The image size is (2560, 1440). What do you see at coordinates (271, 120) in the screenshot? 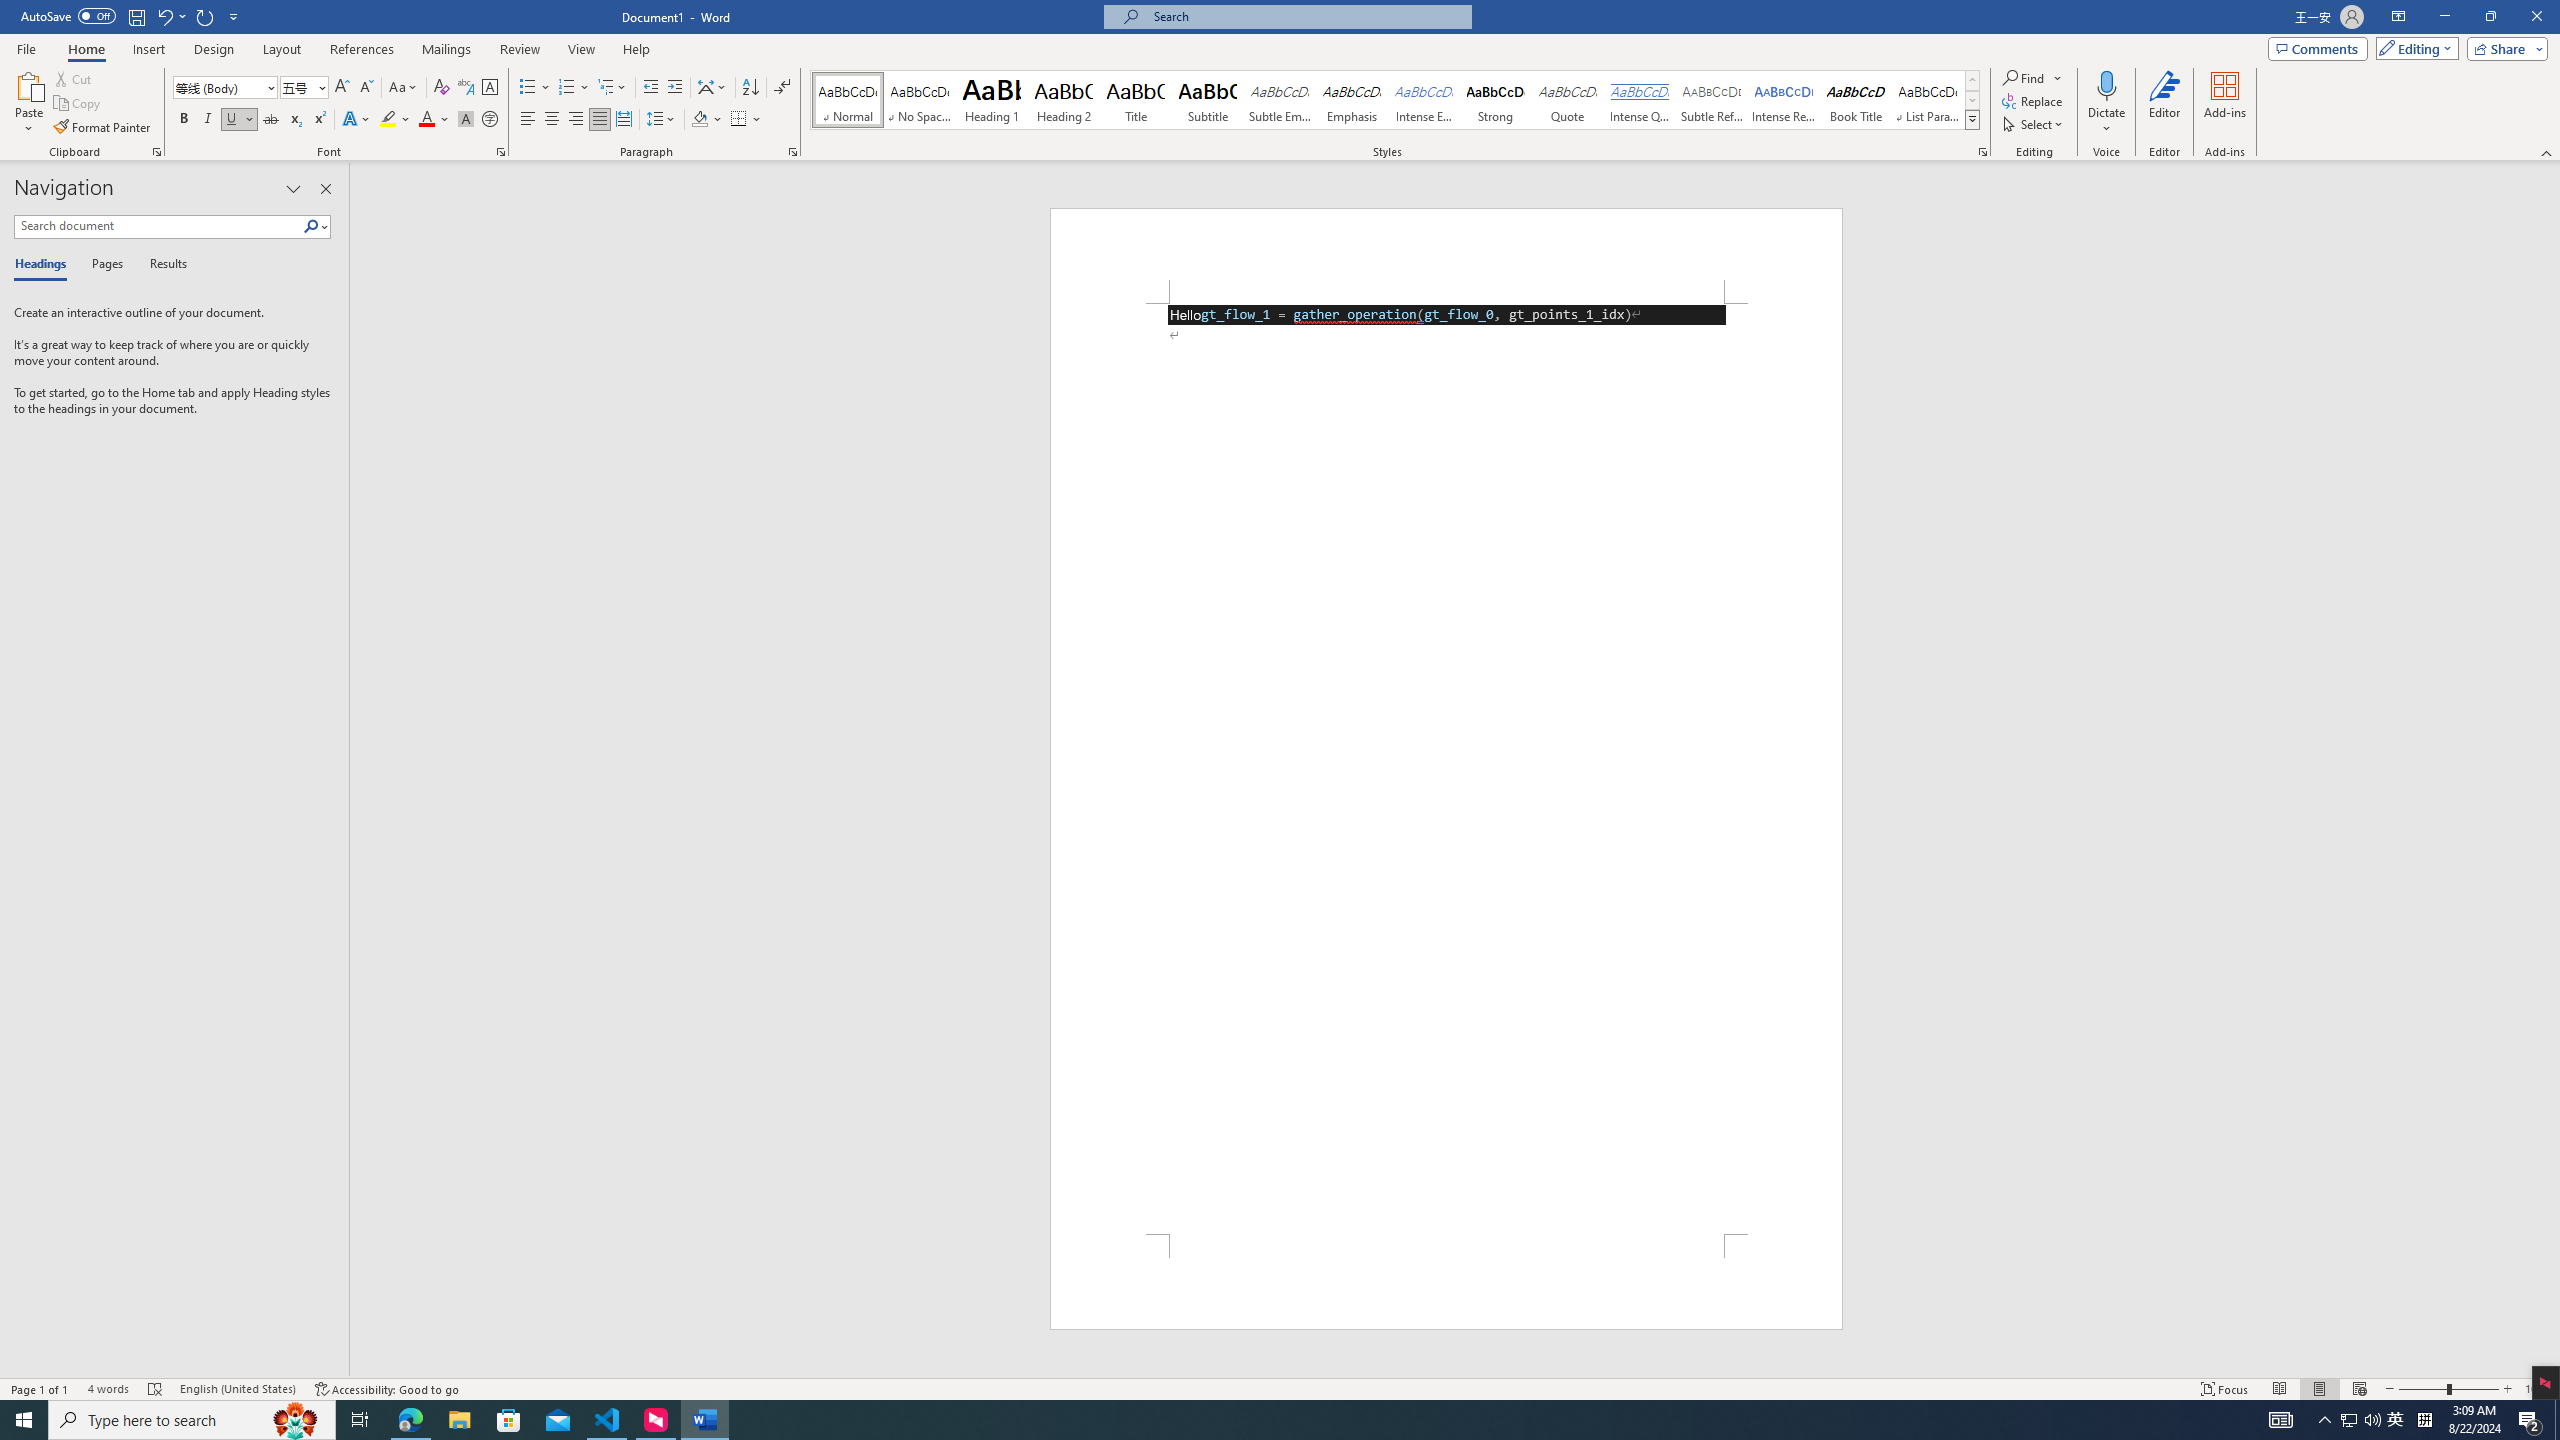
I see `Strikethrough` at bounding box center [271, 120].